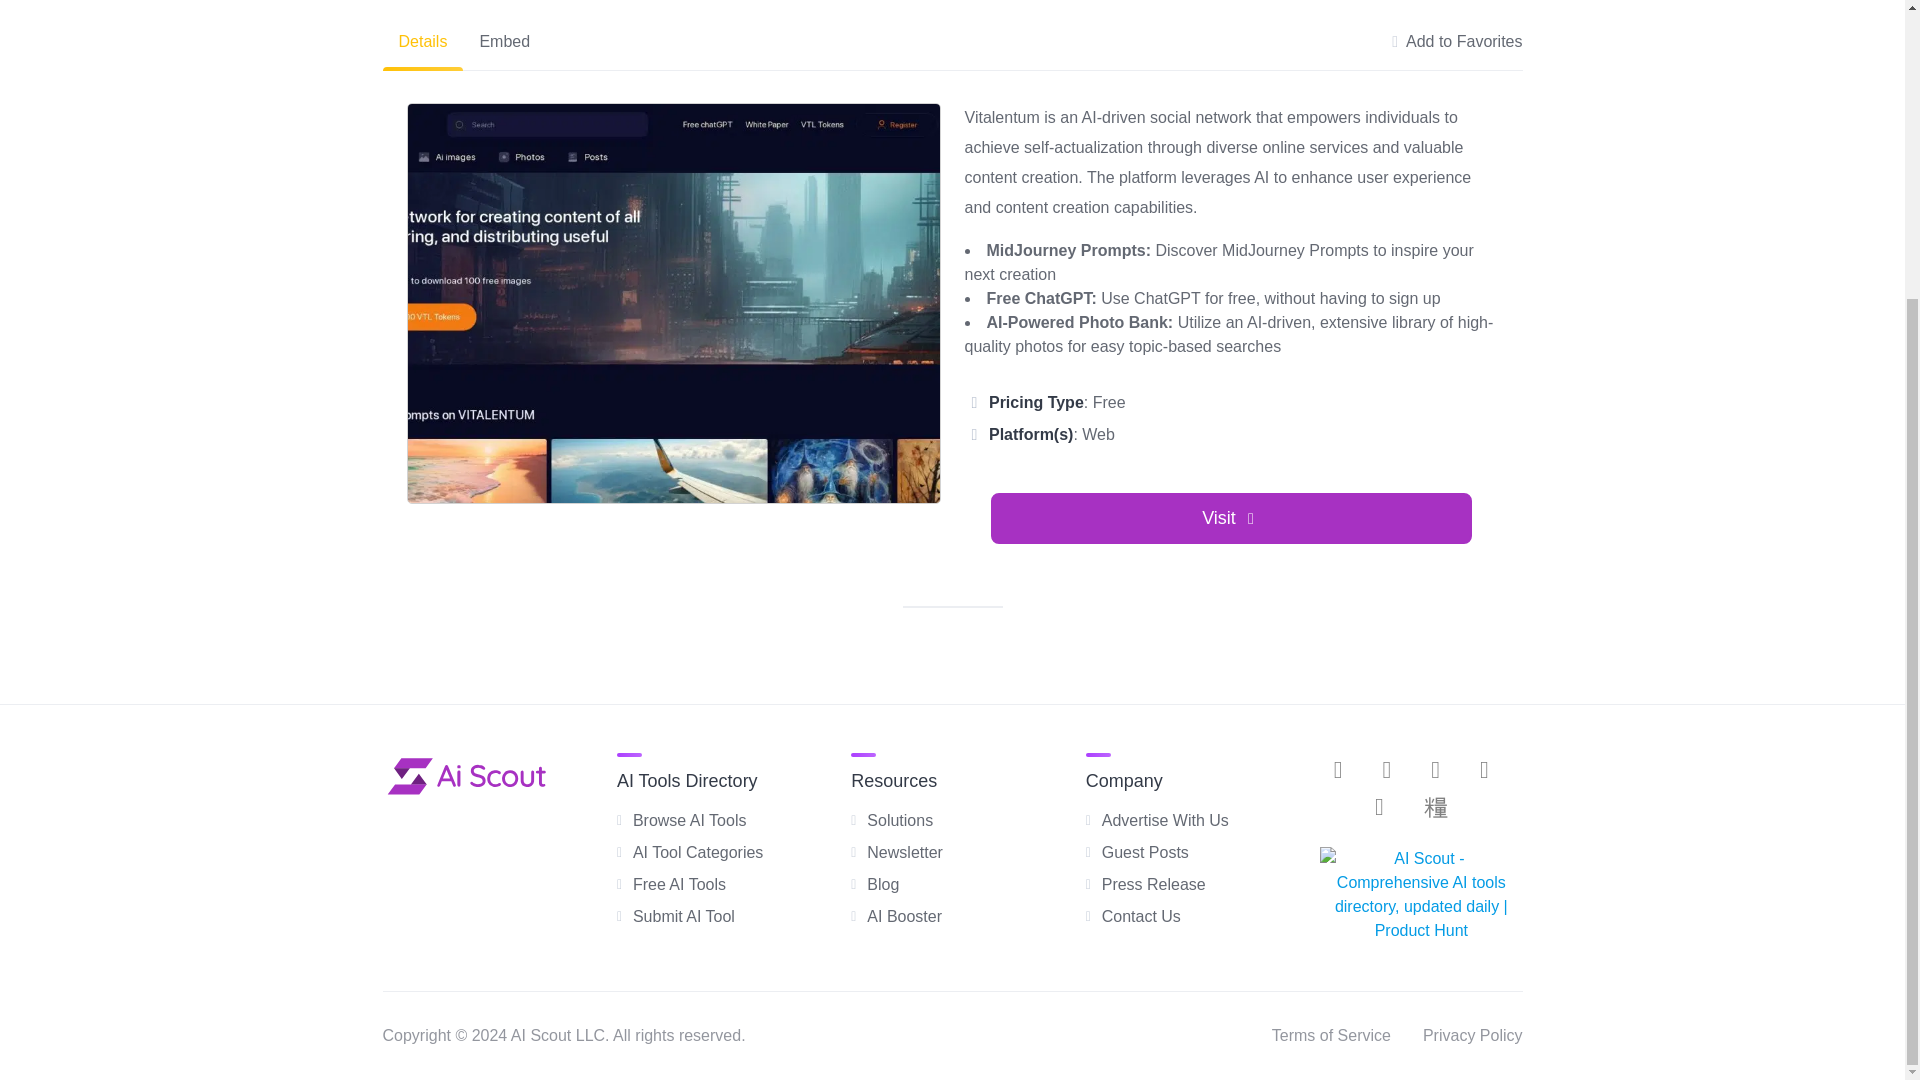 The width and height of the screenshot is (1920, 1080). I want to click on Free AI Tools, so click(679, 884).